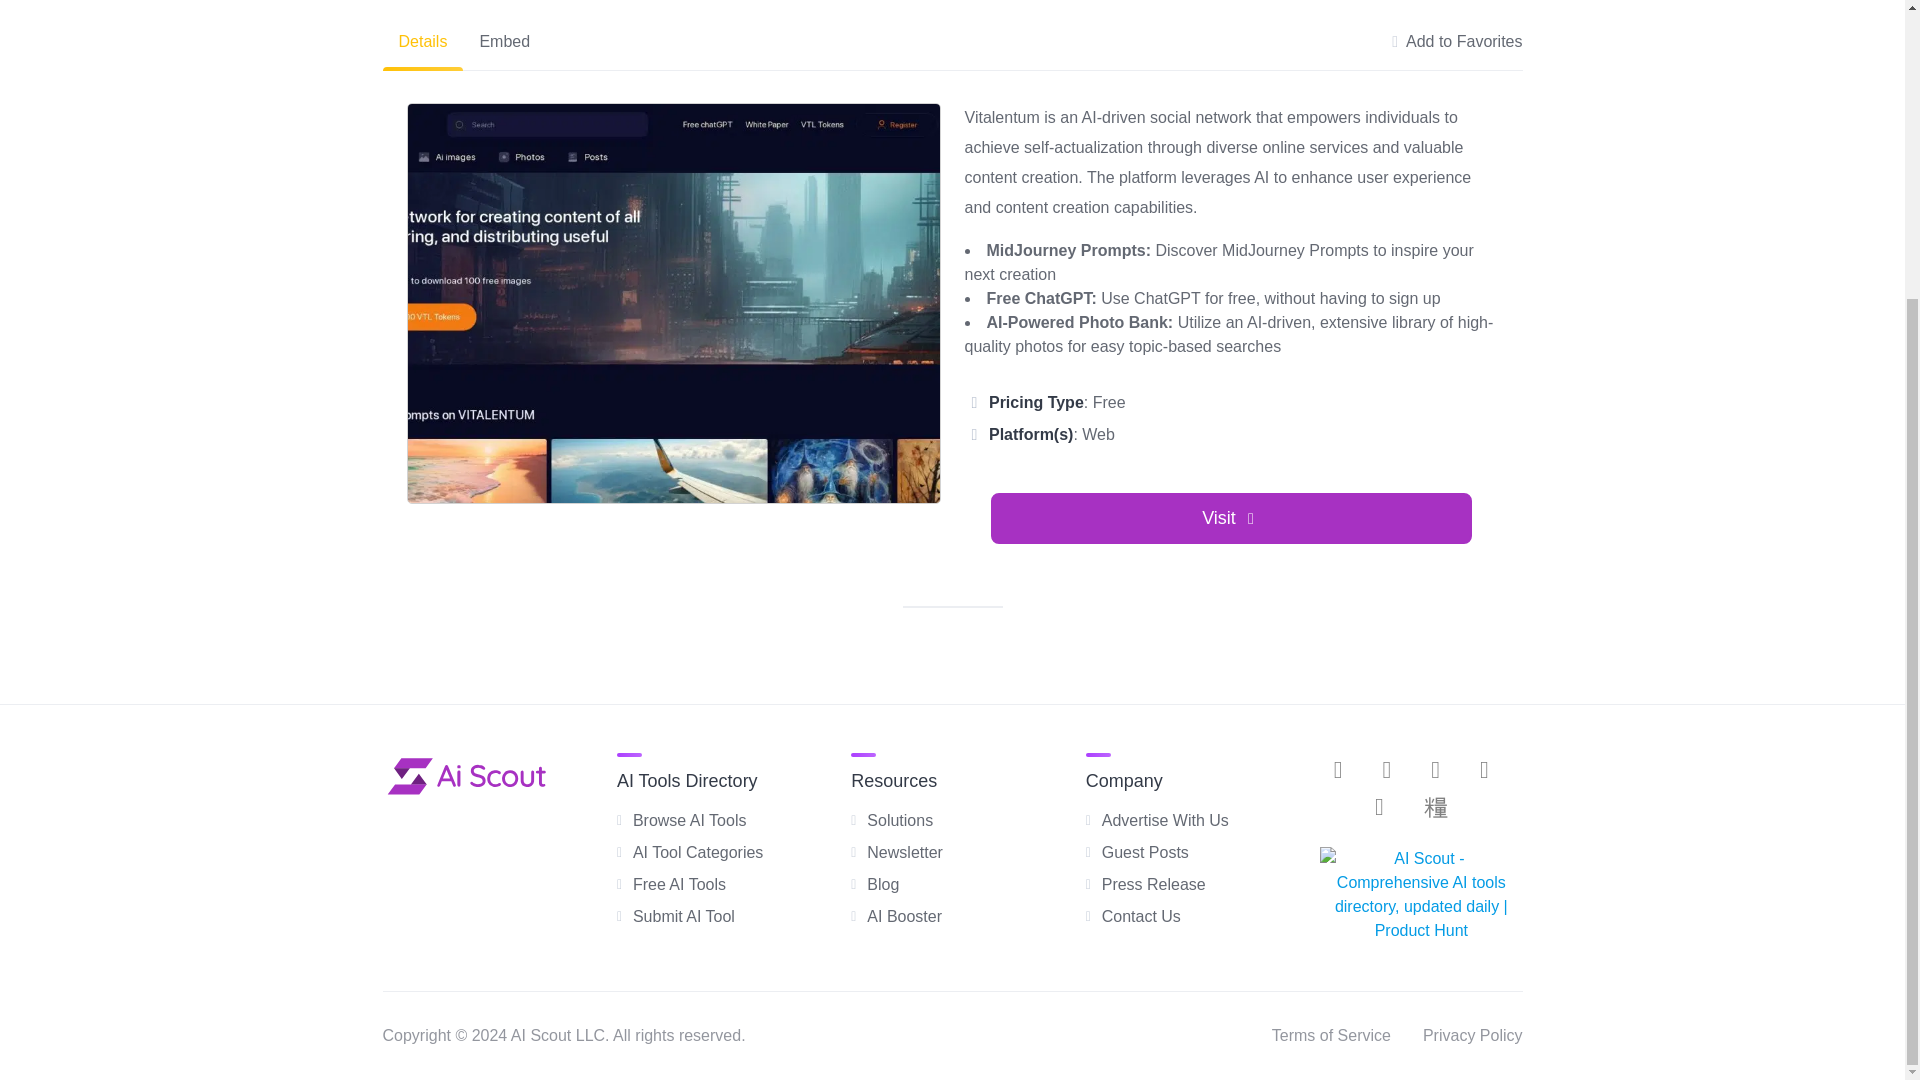 The width and height of the screenshot is (1920, 1080). I want to click on Free AI Tools, so click(679, 884).